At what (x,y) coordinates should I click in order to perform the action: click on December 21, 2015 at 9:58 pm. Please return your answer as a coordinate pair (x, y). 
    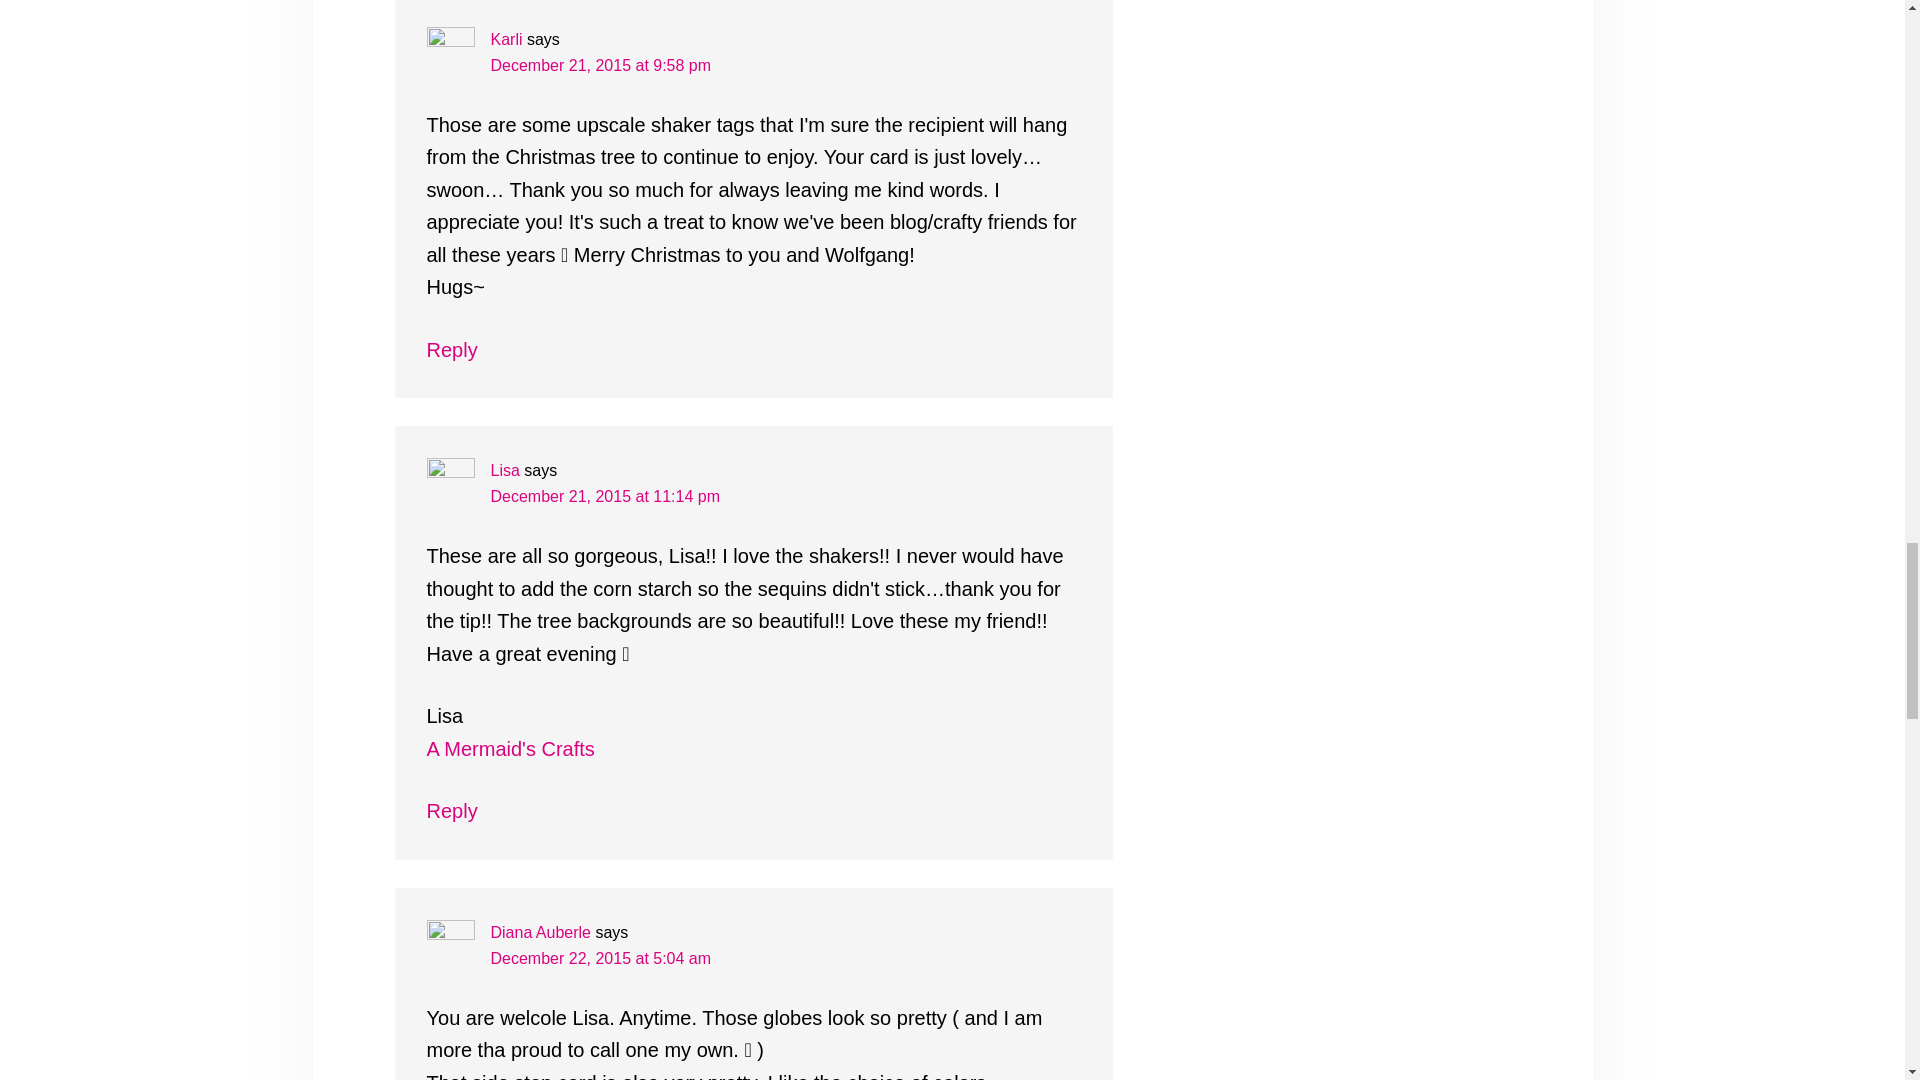
    Looking at the image, I should click on (600, 66).